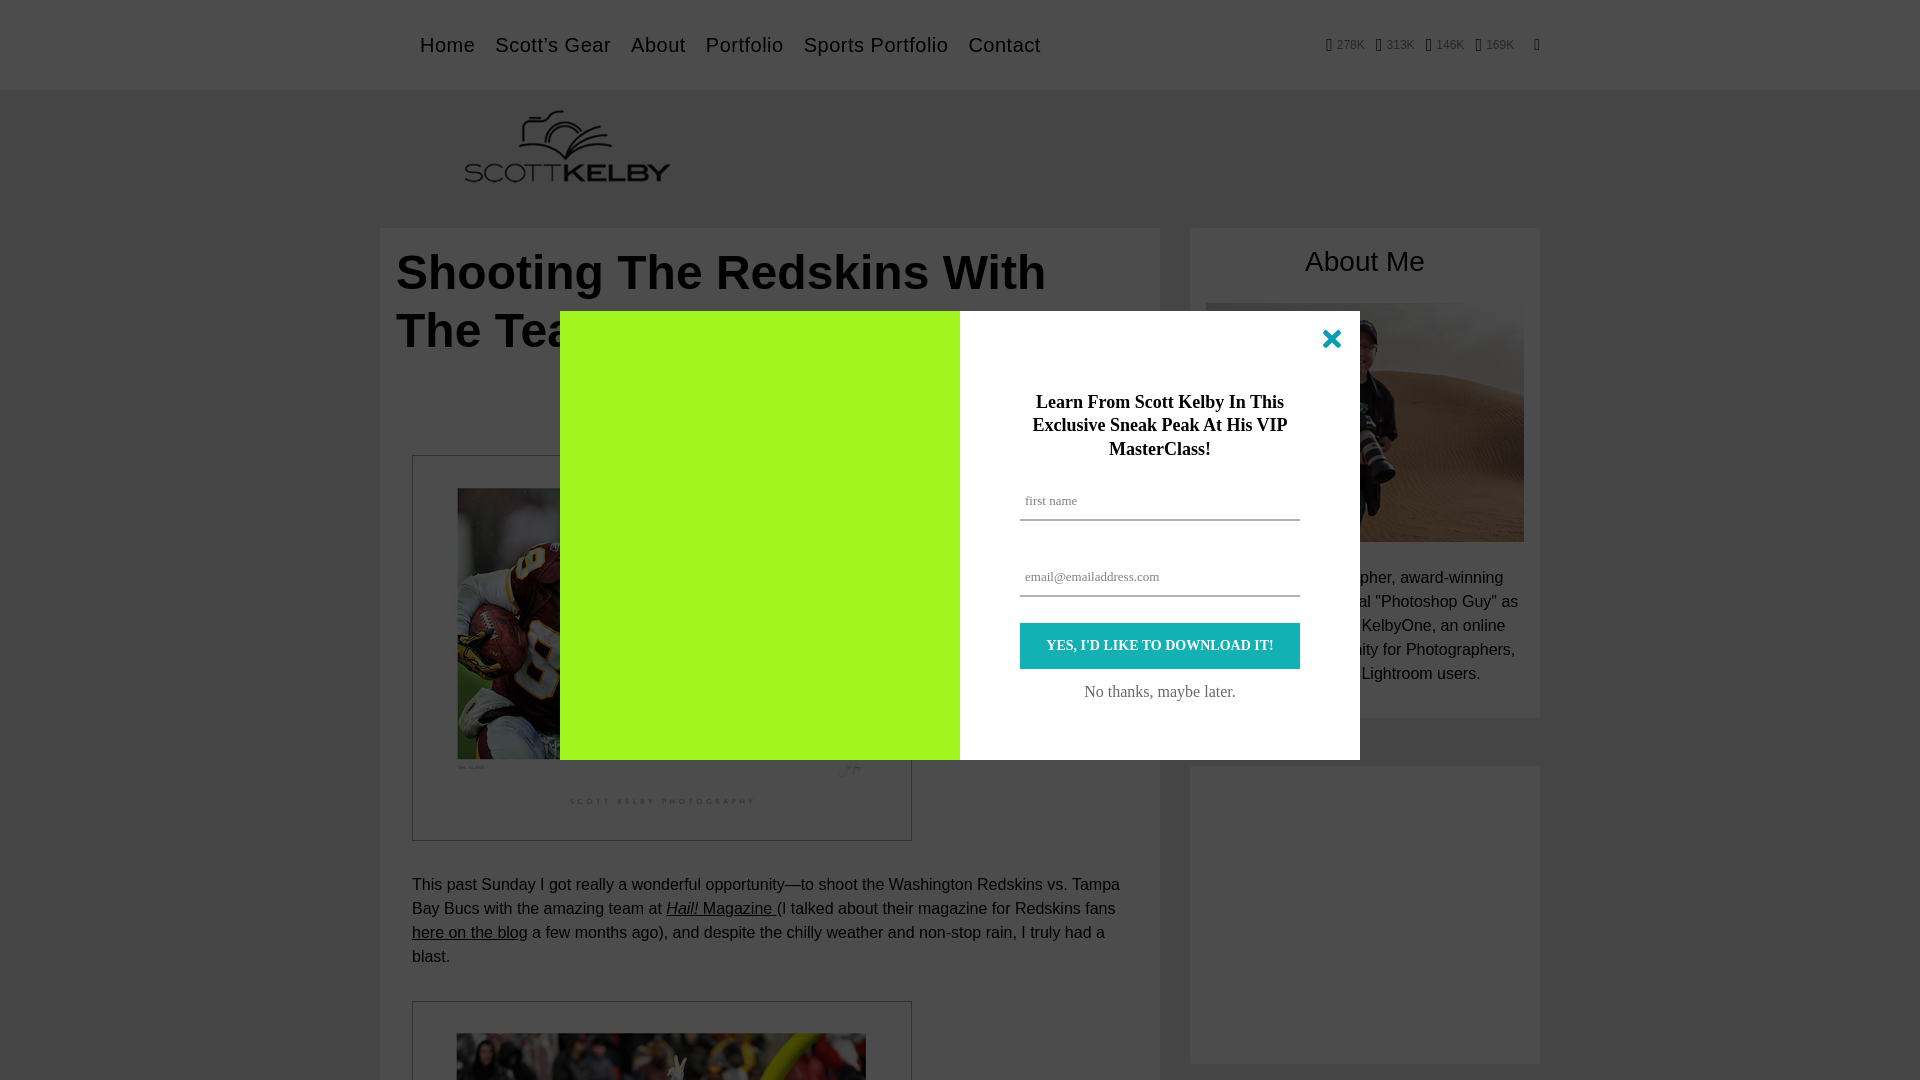  What do you see at coordinates (1495, 44) in the screenshot?
I see `169K` at bounding box center [1495, 44].